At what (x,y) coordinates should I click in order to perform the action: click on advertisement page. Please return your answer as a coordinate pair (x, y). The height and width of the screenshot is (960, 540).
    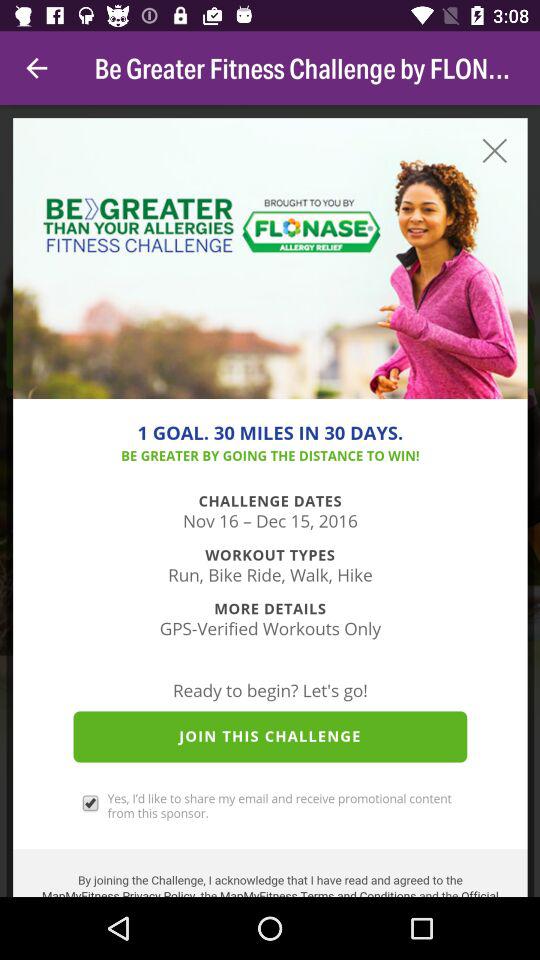
    Looking at the image, I should click on (270, 501).